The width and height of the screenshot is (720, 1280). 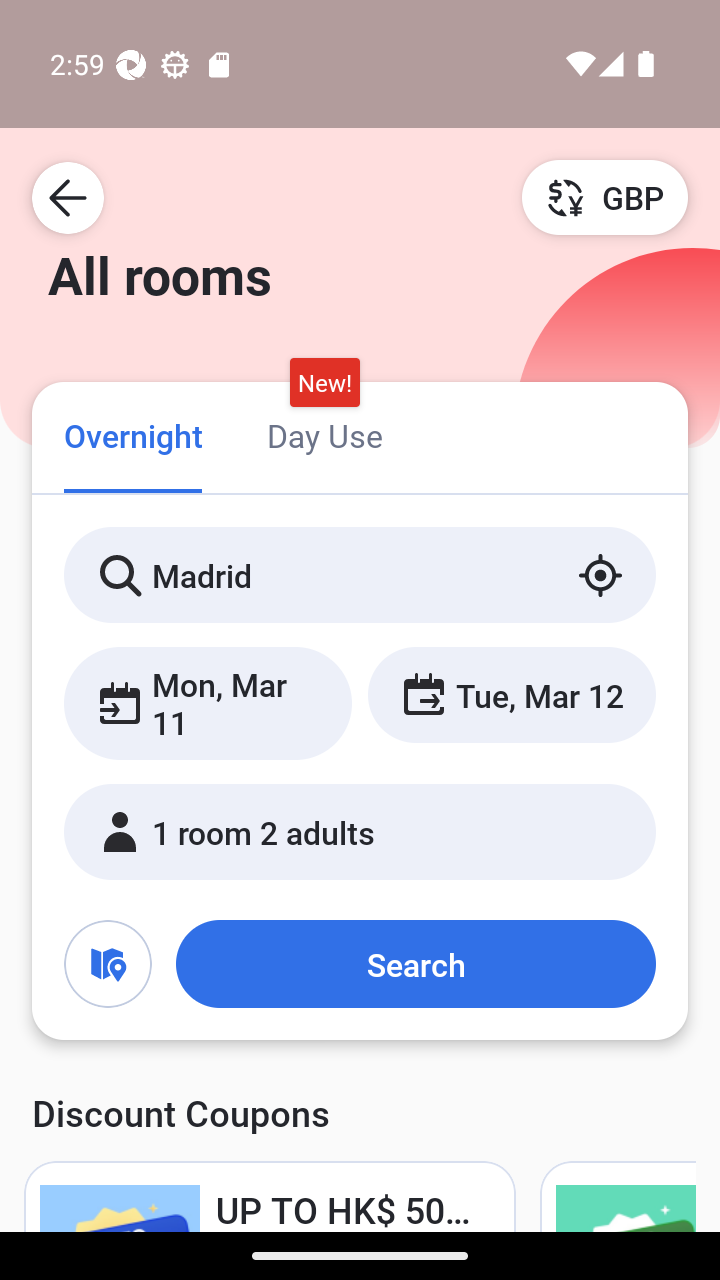 I want to click on GBP, so click(x=605, y=197).